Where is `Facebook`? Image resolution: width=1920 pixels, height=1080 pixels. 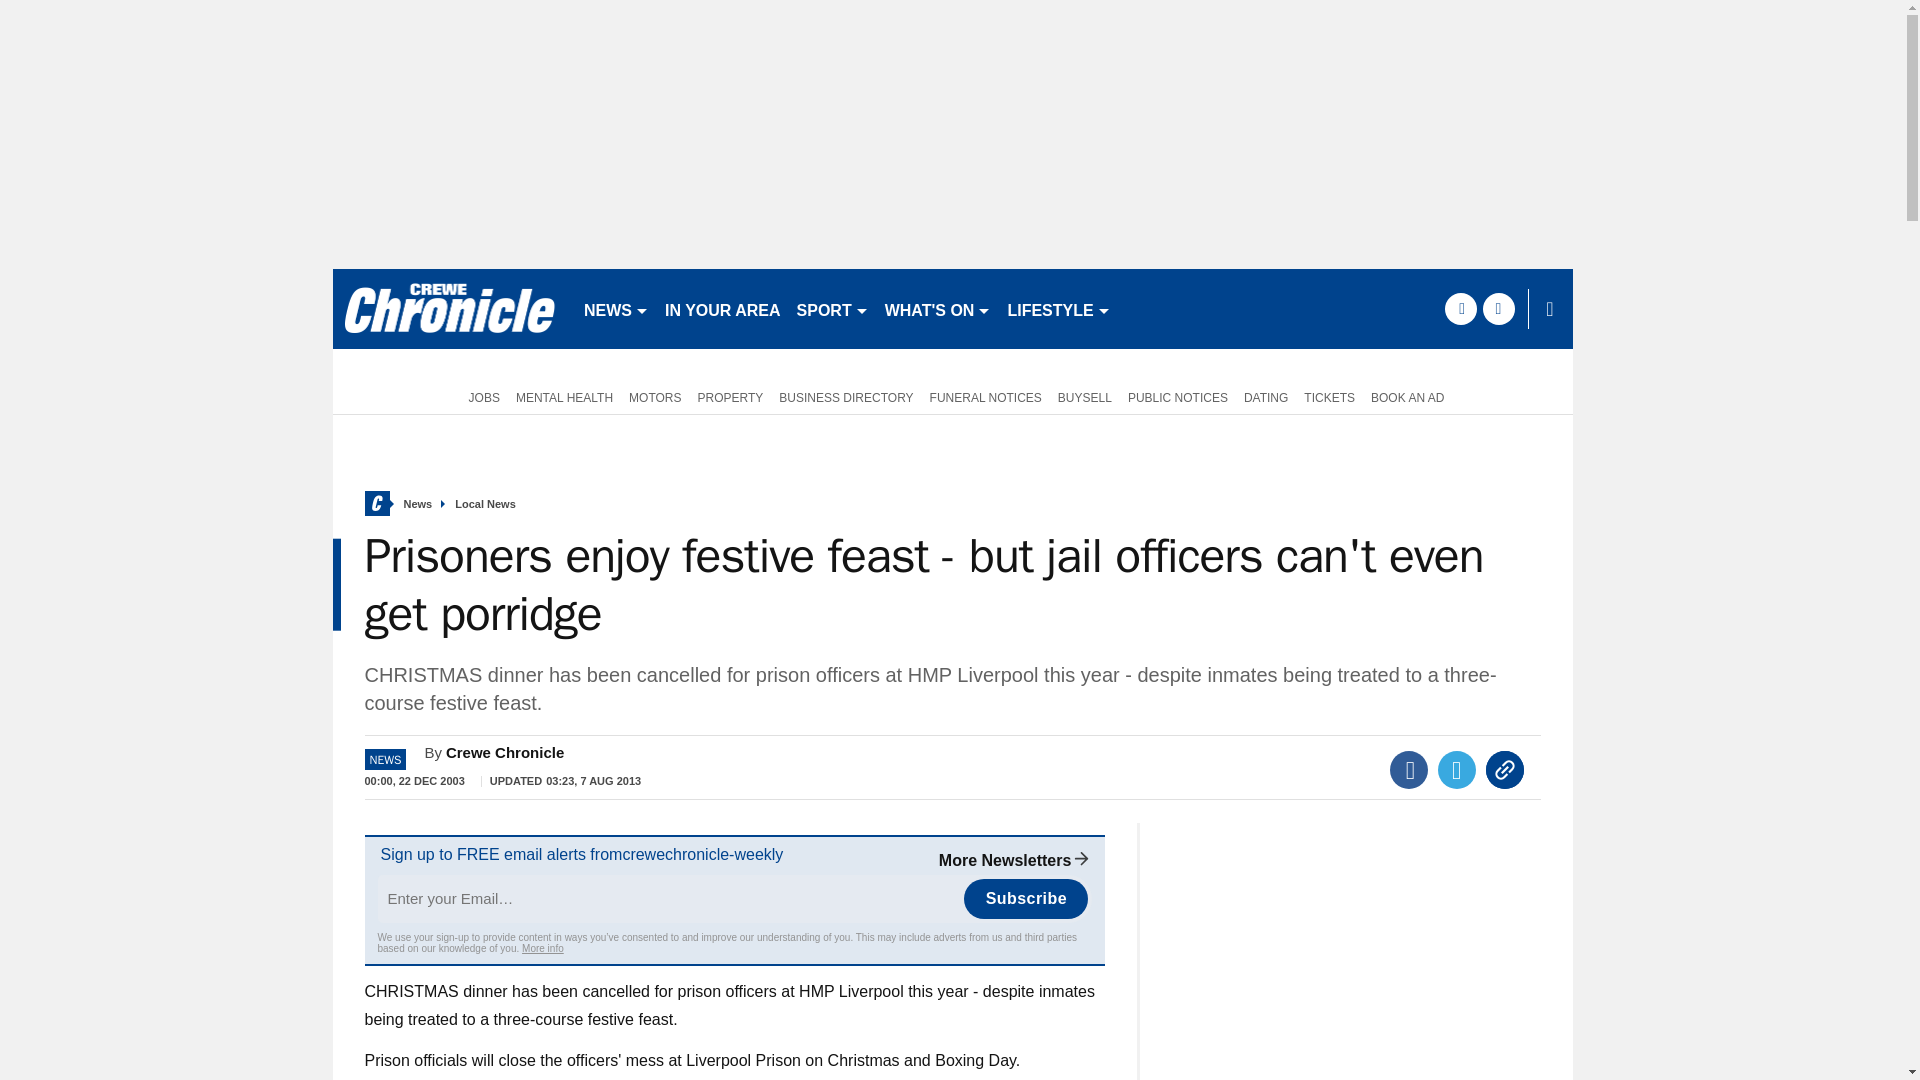 Facebook is located at coordinates (1409, 770).